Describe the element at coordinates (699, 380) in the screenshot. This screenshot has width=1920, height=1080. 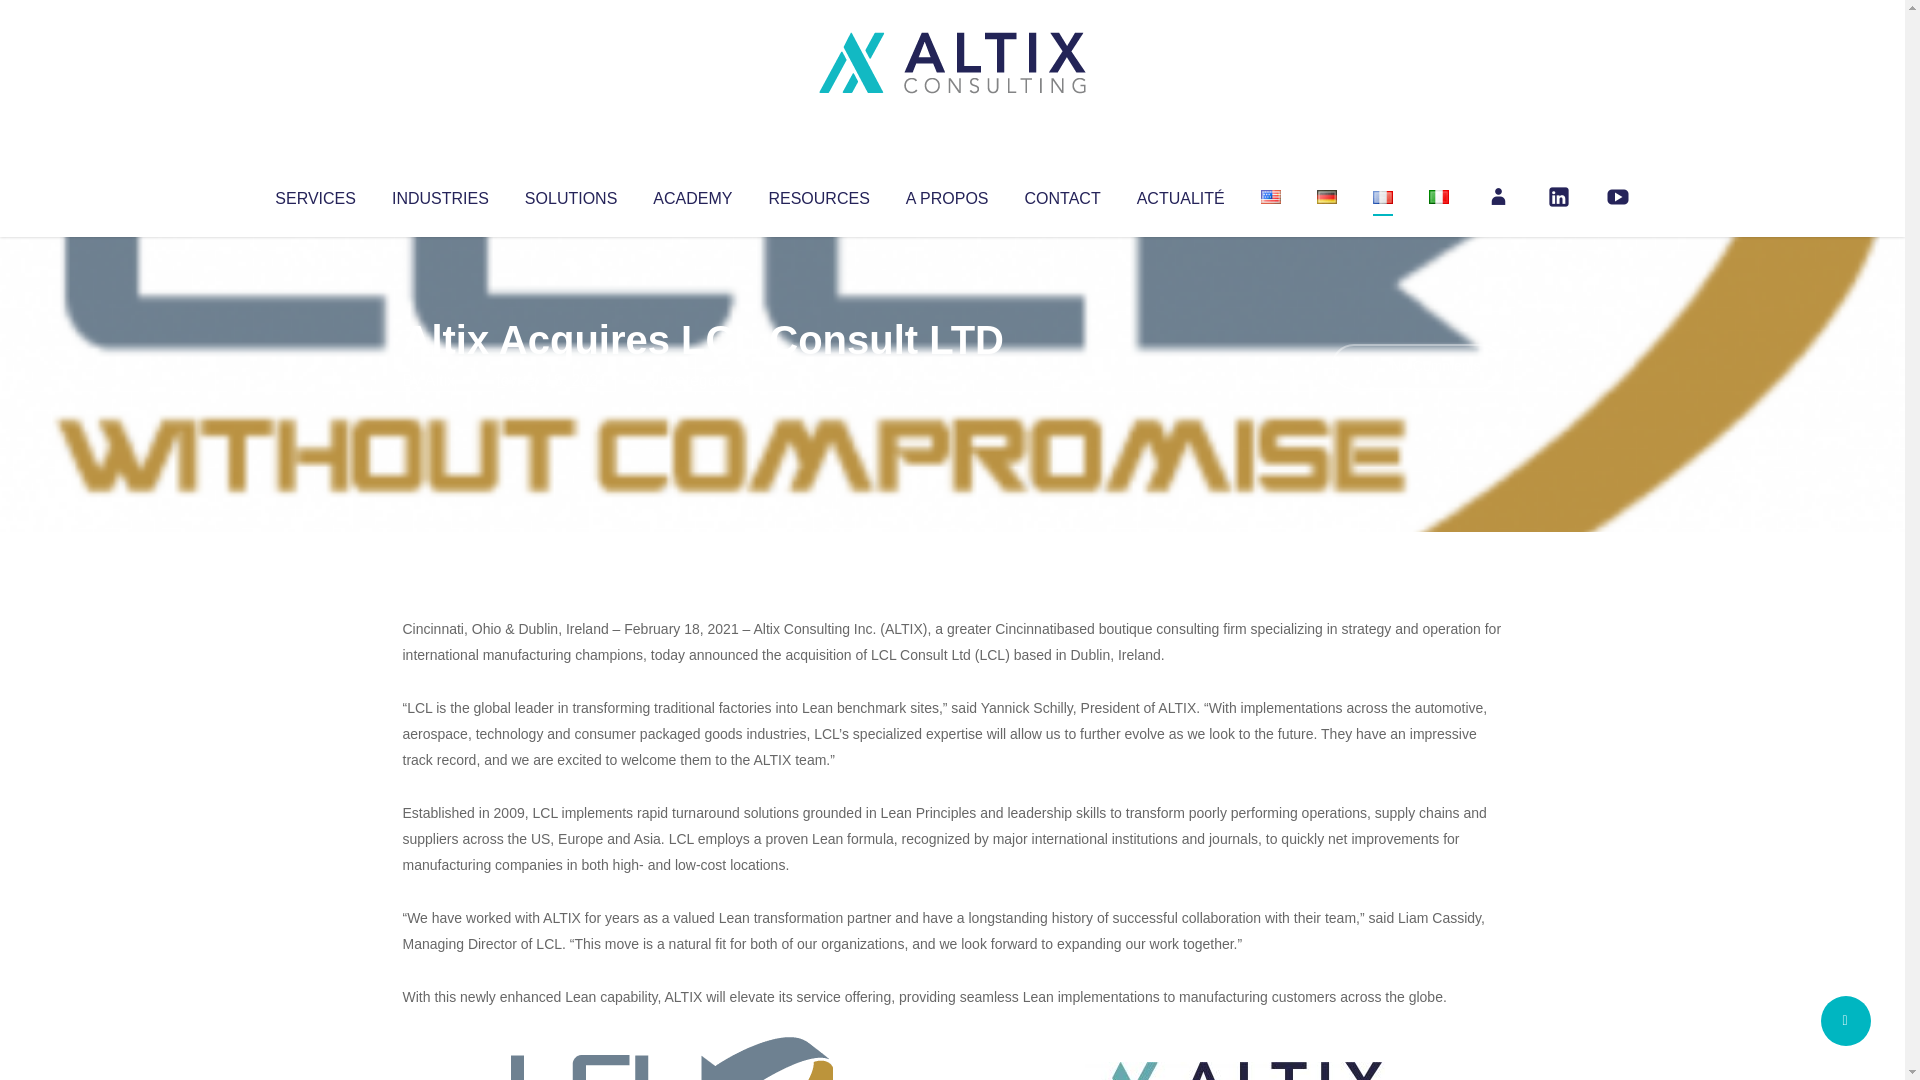
I see `Uncategorized` at that location.